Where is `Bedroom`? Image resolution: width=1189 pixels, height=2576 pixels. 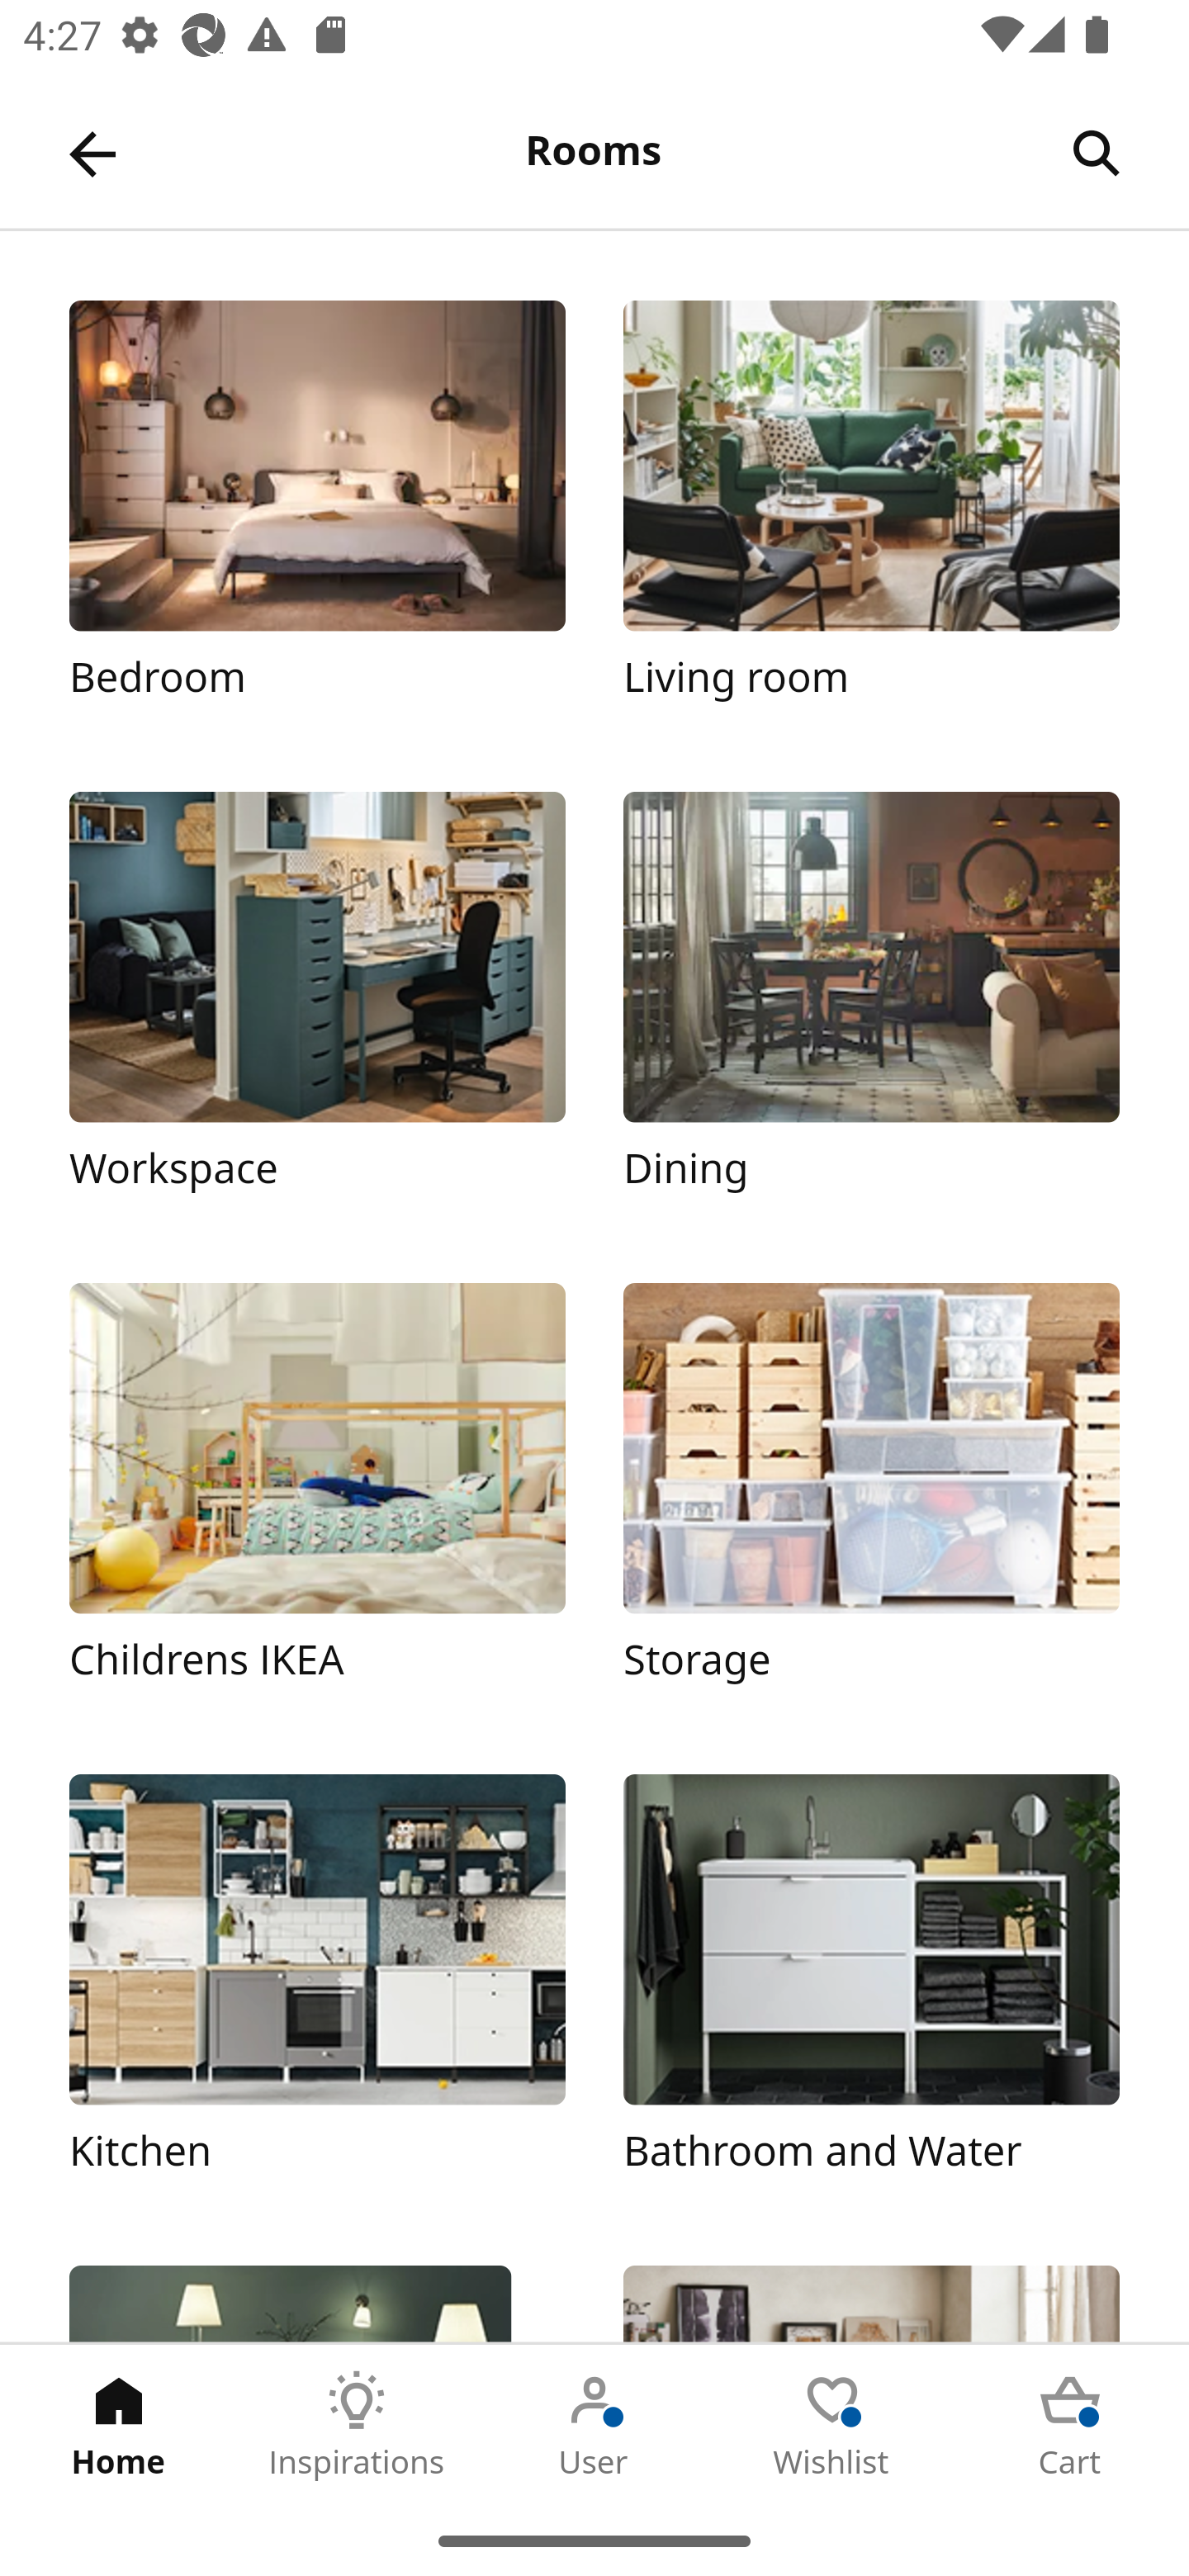
Bedroom is located at coordinates (317, 518).